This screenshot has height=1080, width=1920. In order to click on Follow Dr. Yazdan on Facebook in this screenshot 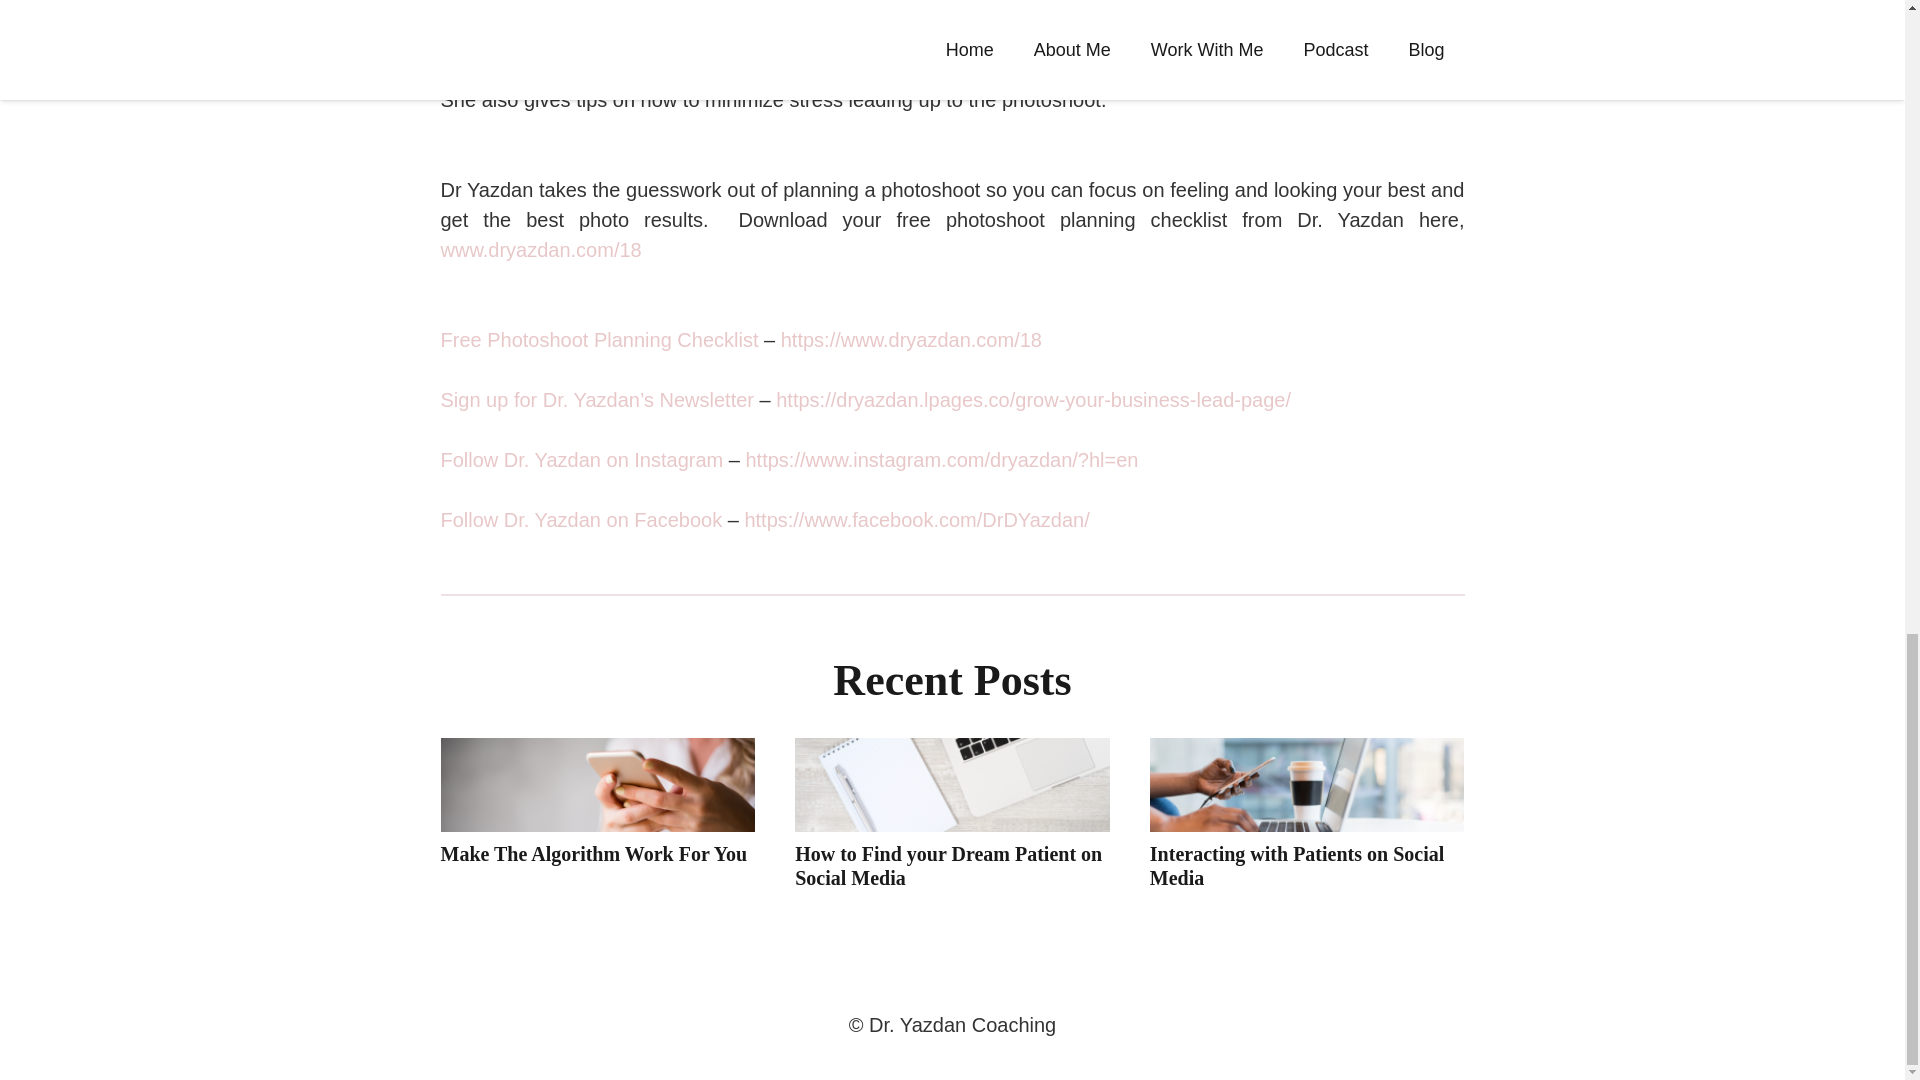, I will do `click(580, 520)`.